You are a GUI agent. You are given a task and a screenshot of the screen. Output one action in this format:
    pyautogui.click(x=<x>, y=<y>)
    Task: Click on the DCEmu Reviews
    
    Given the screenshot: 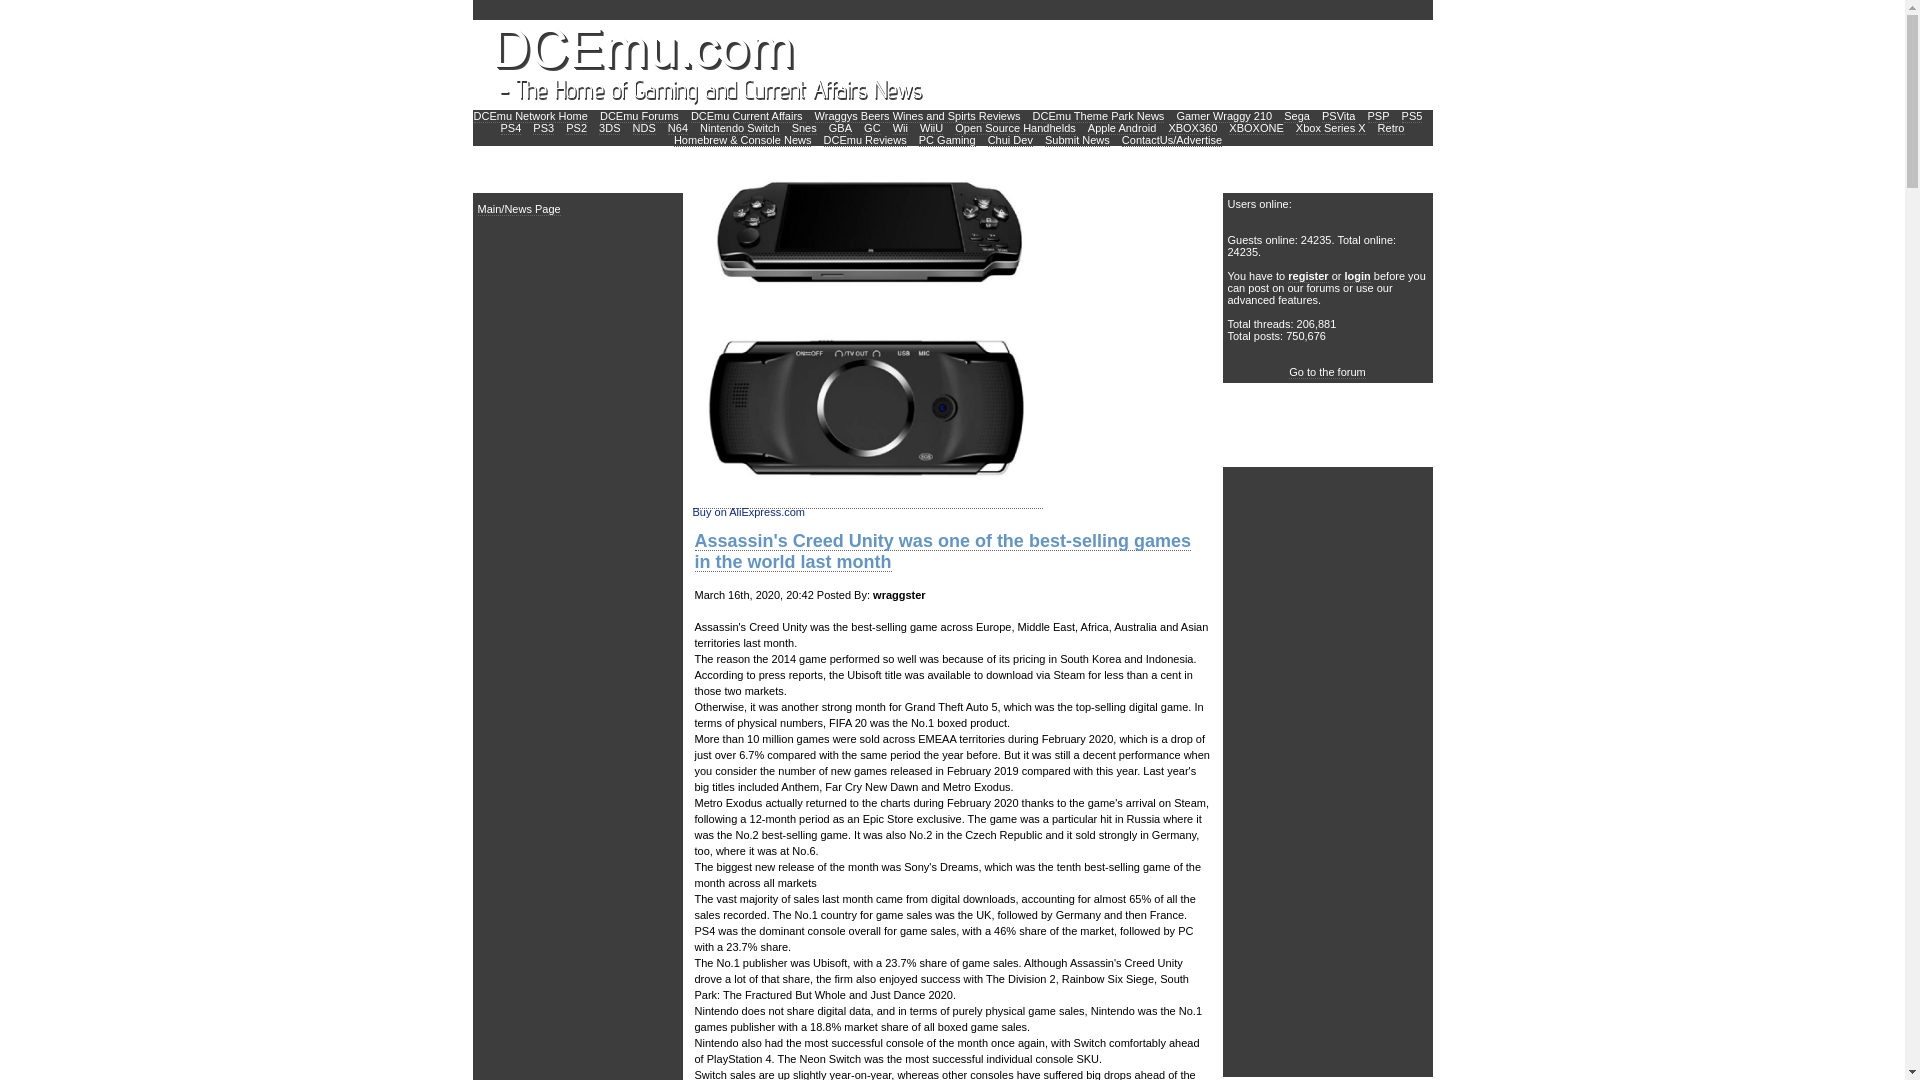 What is the action you would take?
    pyautogui.click(x=864, y=140)
    